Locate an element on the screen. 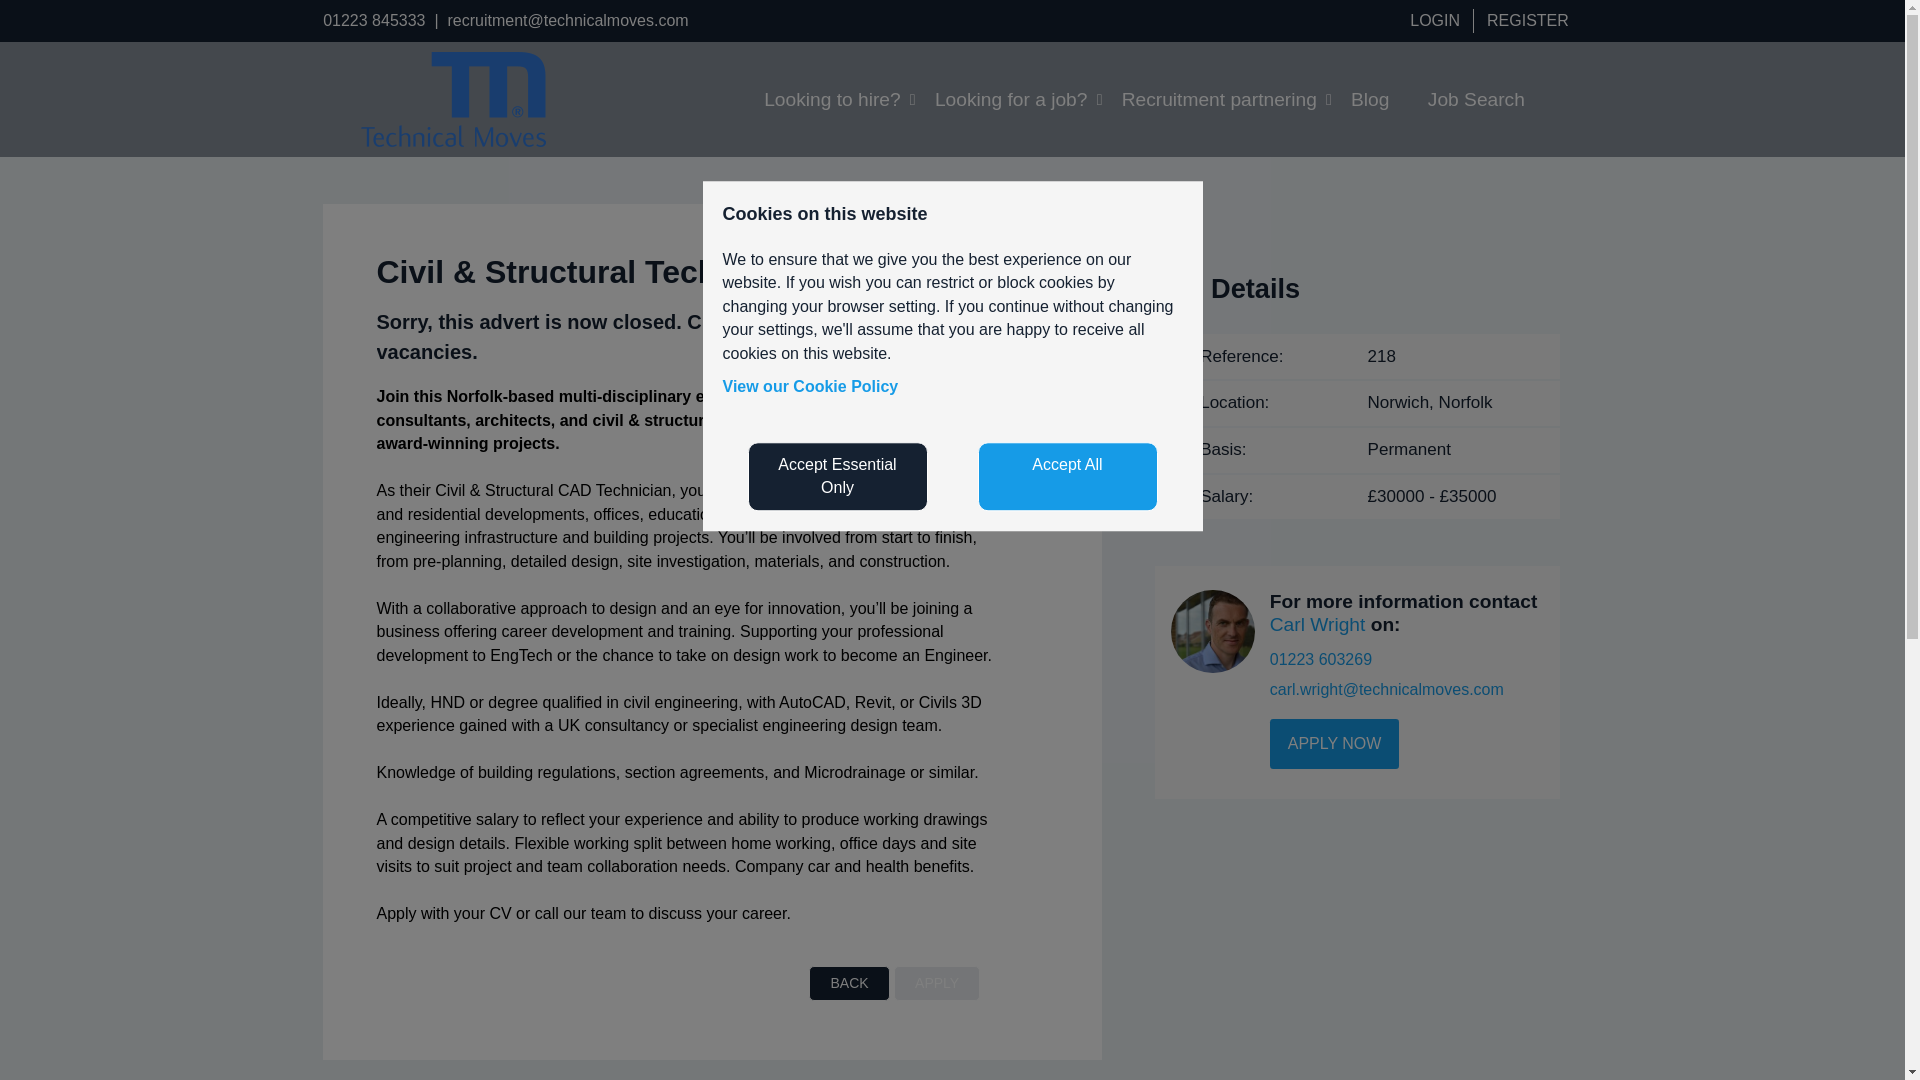 The width and height of the screenshot is (1920, 1080). 01223 845333 is located at coordinates (373, 20).